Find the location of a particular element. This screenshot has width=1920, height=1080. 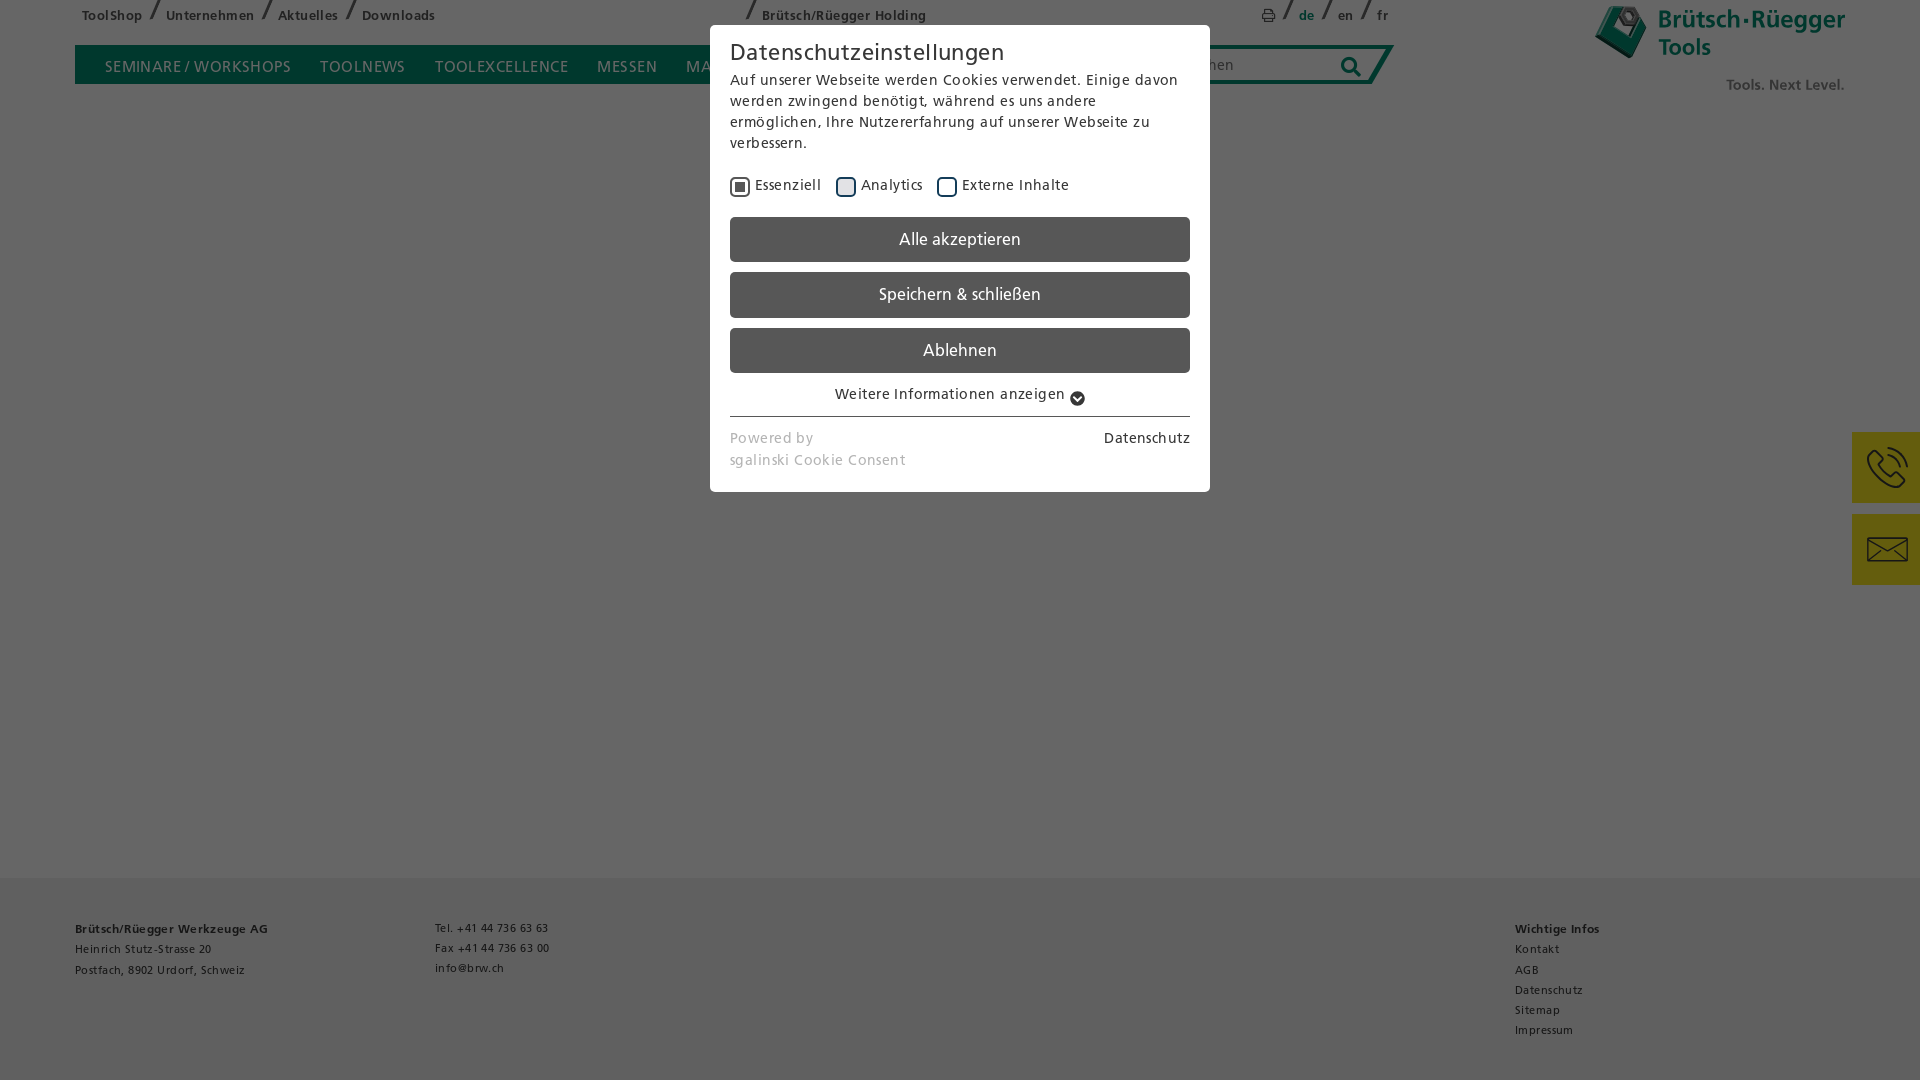

Sitemap is located at coordinates (1538, 1010).